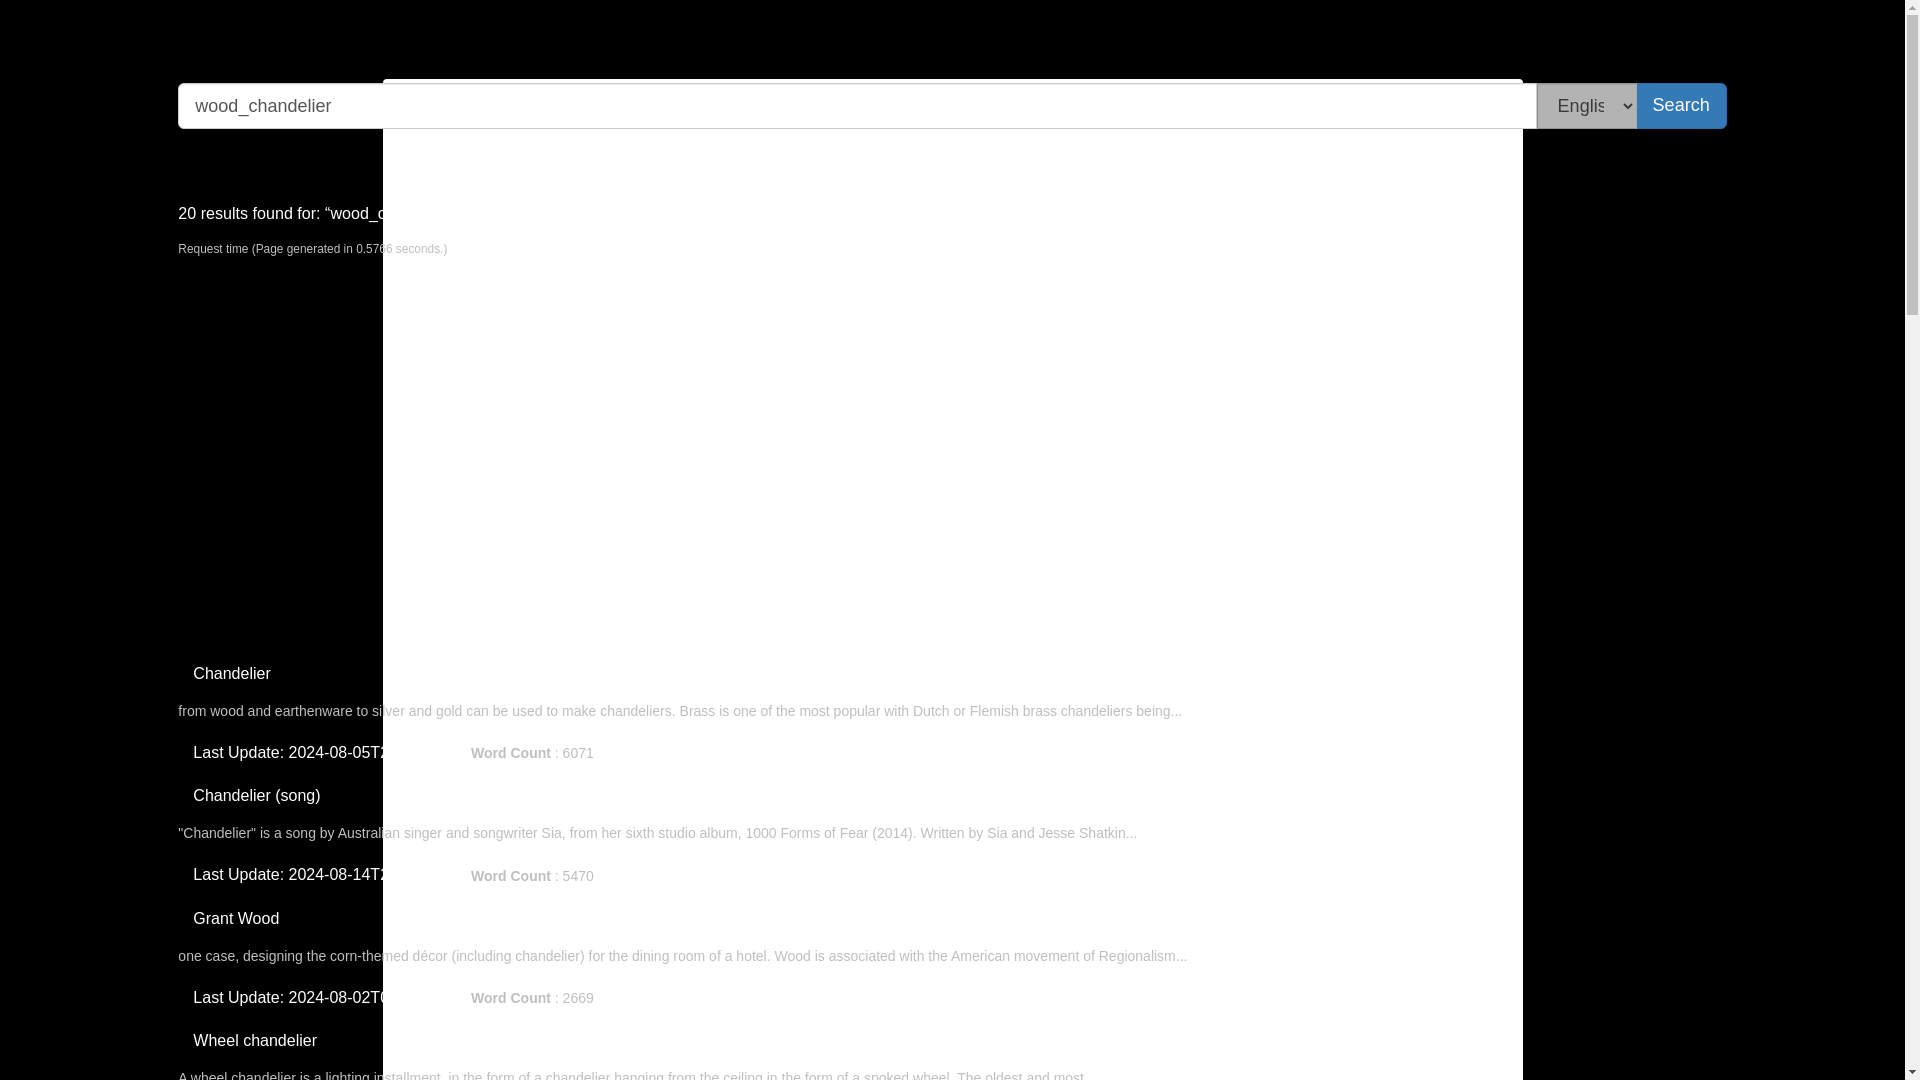 The height and width of the screenshot is (1080, 1920). What do you see at coordinates (231, 673) in the screenshot?
I see `Chandelier` at bounding box center [231, 673].